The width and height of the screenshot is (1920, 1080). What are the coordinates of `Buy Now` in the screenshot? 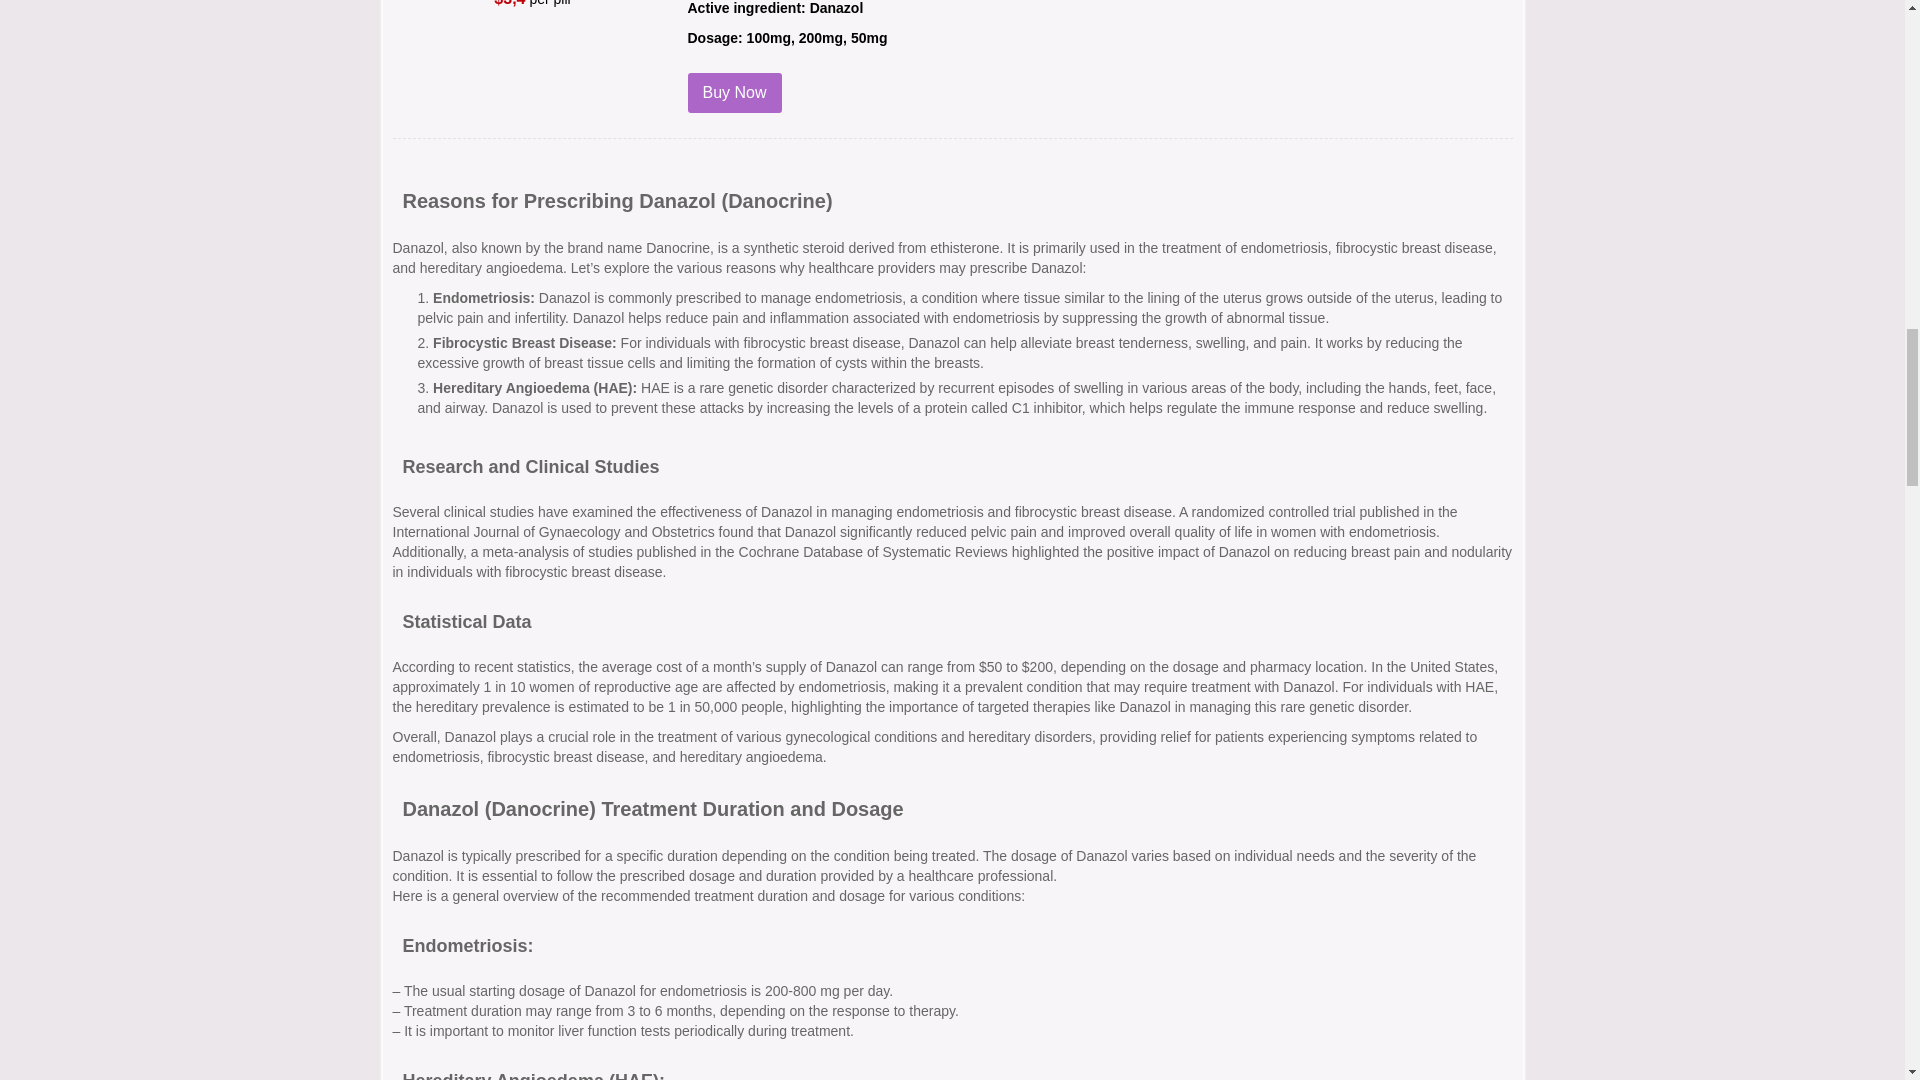 It's located at (734, 93).